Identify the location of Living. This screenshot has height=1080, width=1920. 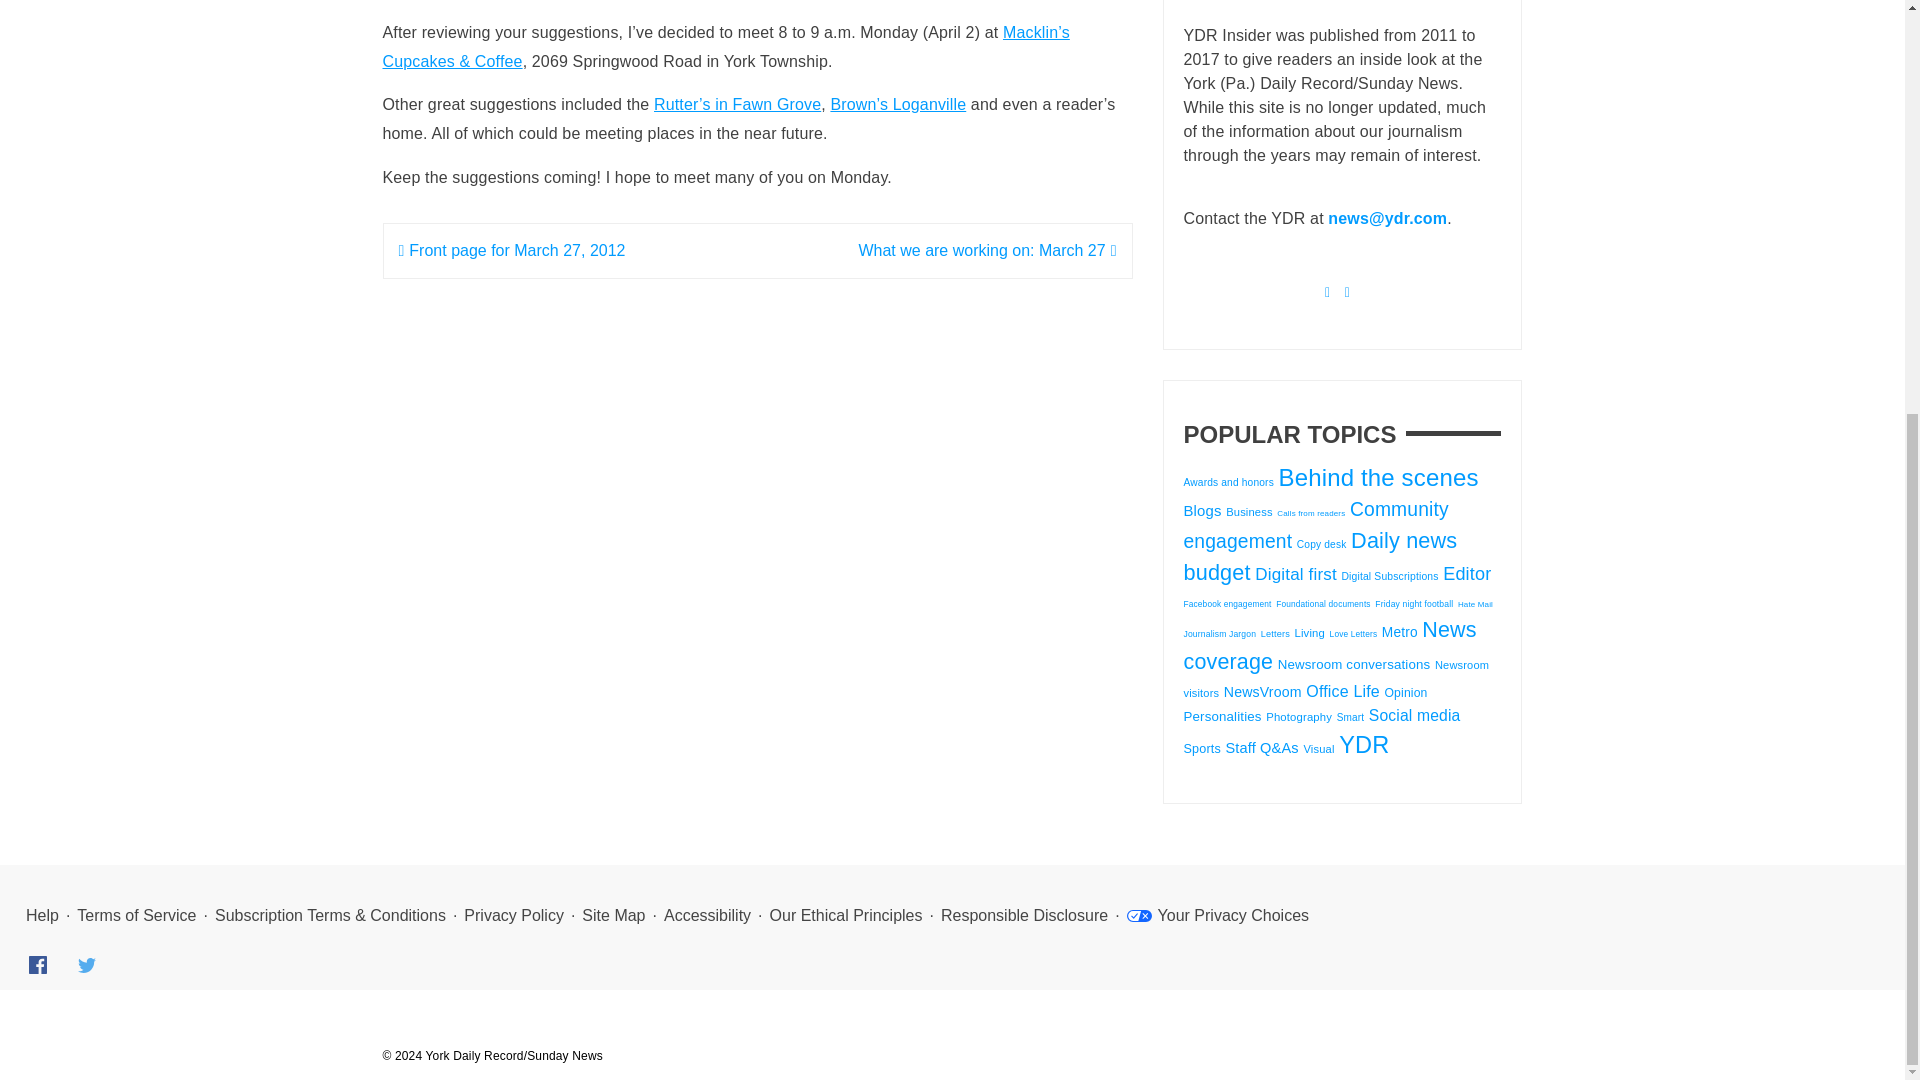
(1309, 633).